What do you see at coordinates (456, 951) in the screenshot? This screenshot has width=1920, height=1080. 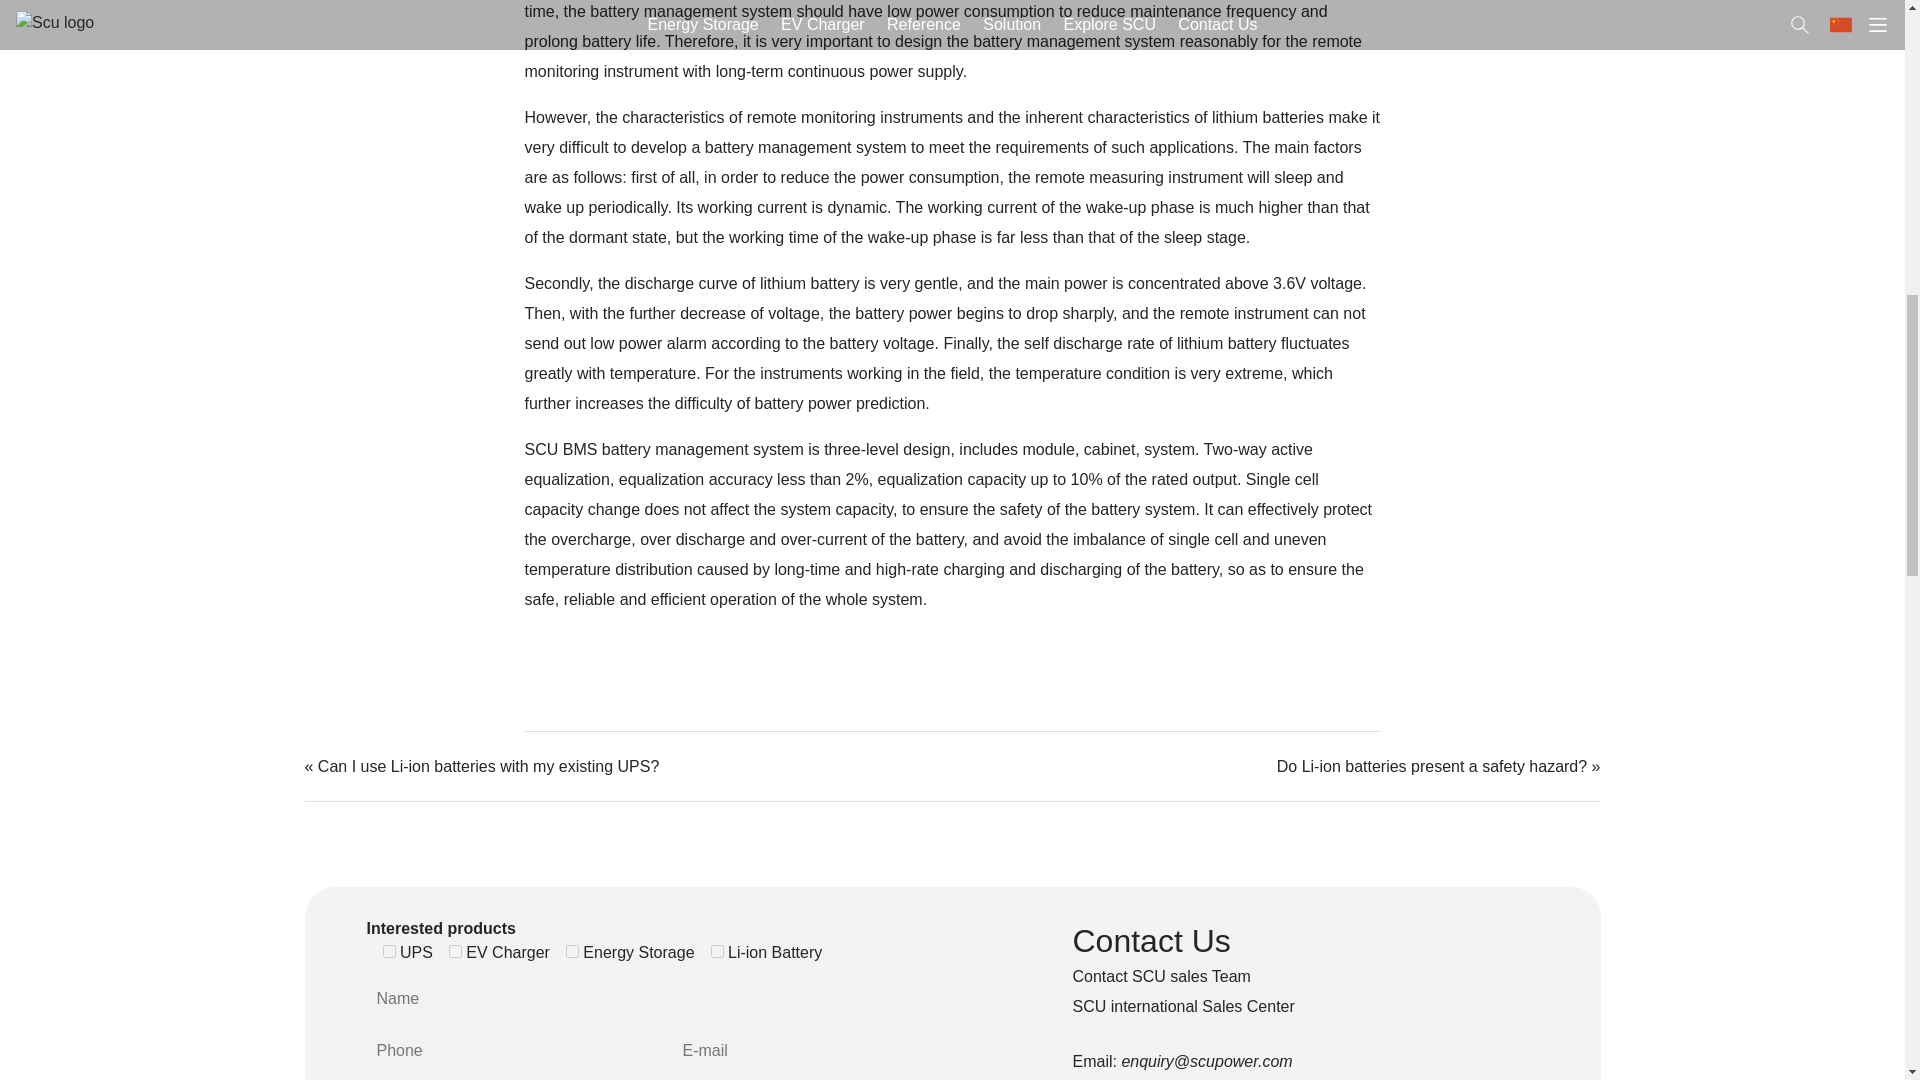 I see `EV Charger` at bounding box center [456, 951].